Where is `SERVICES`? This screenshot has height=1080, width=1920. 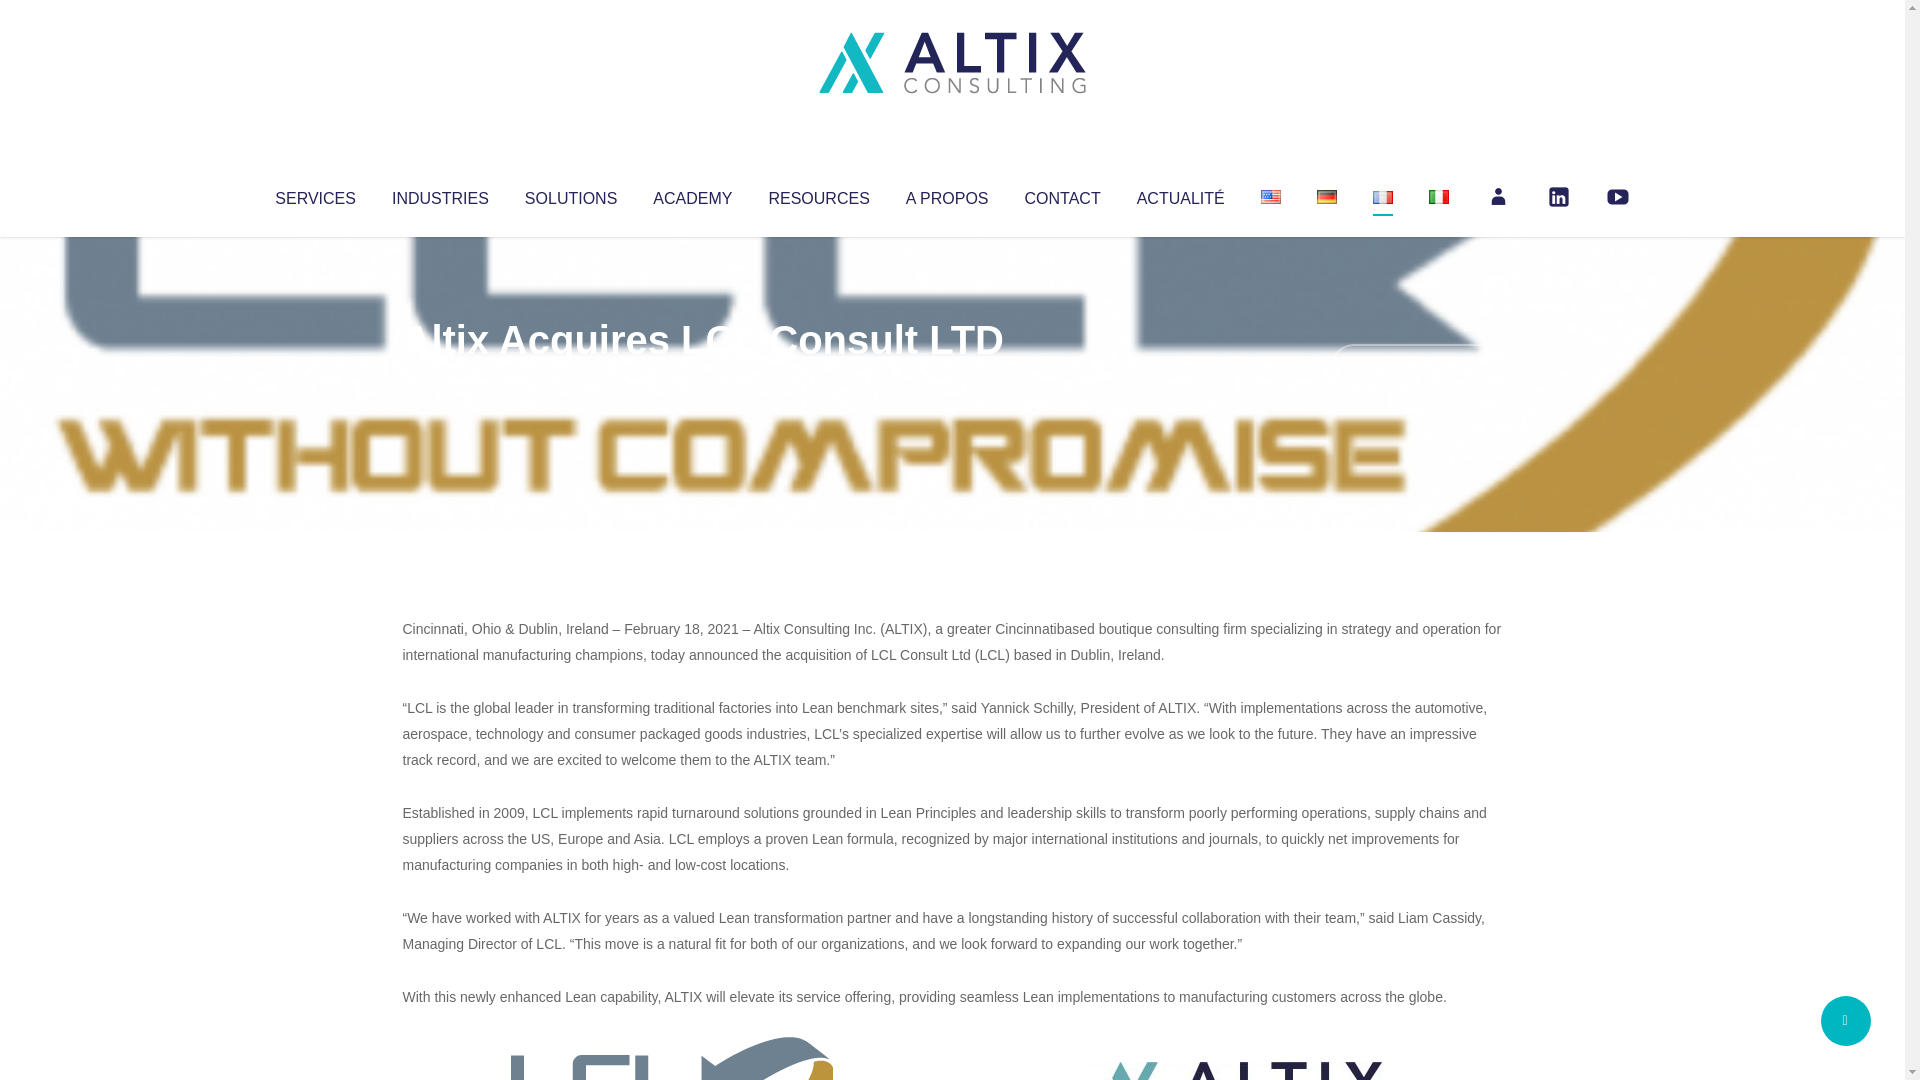 SERVICES is located at coordinates (314, 194).